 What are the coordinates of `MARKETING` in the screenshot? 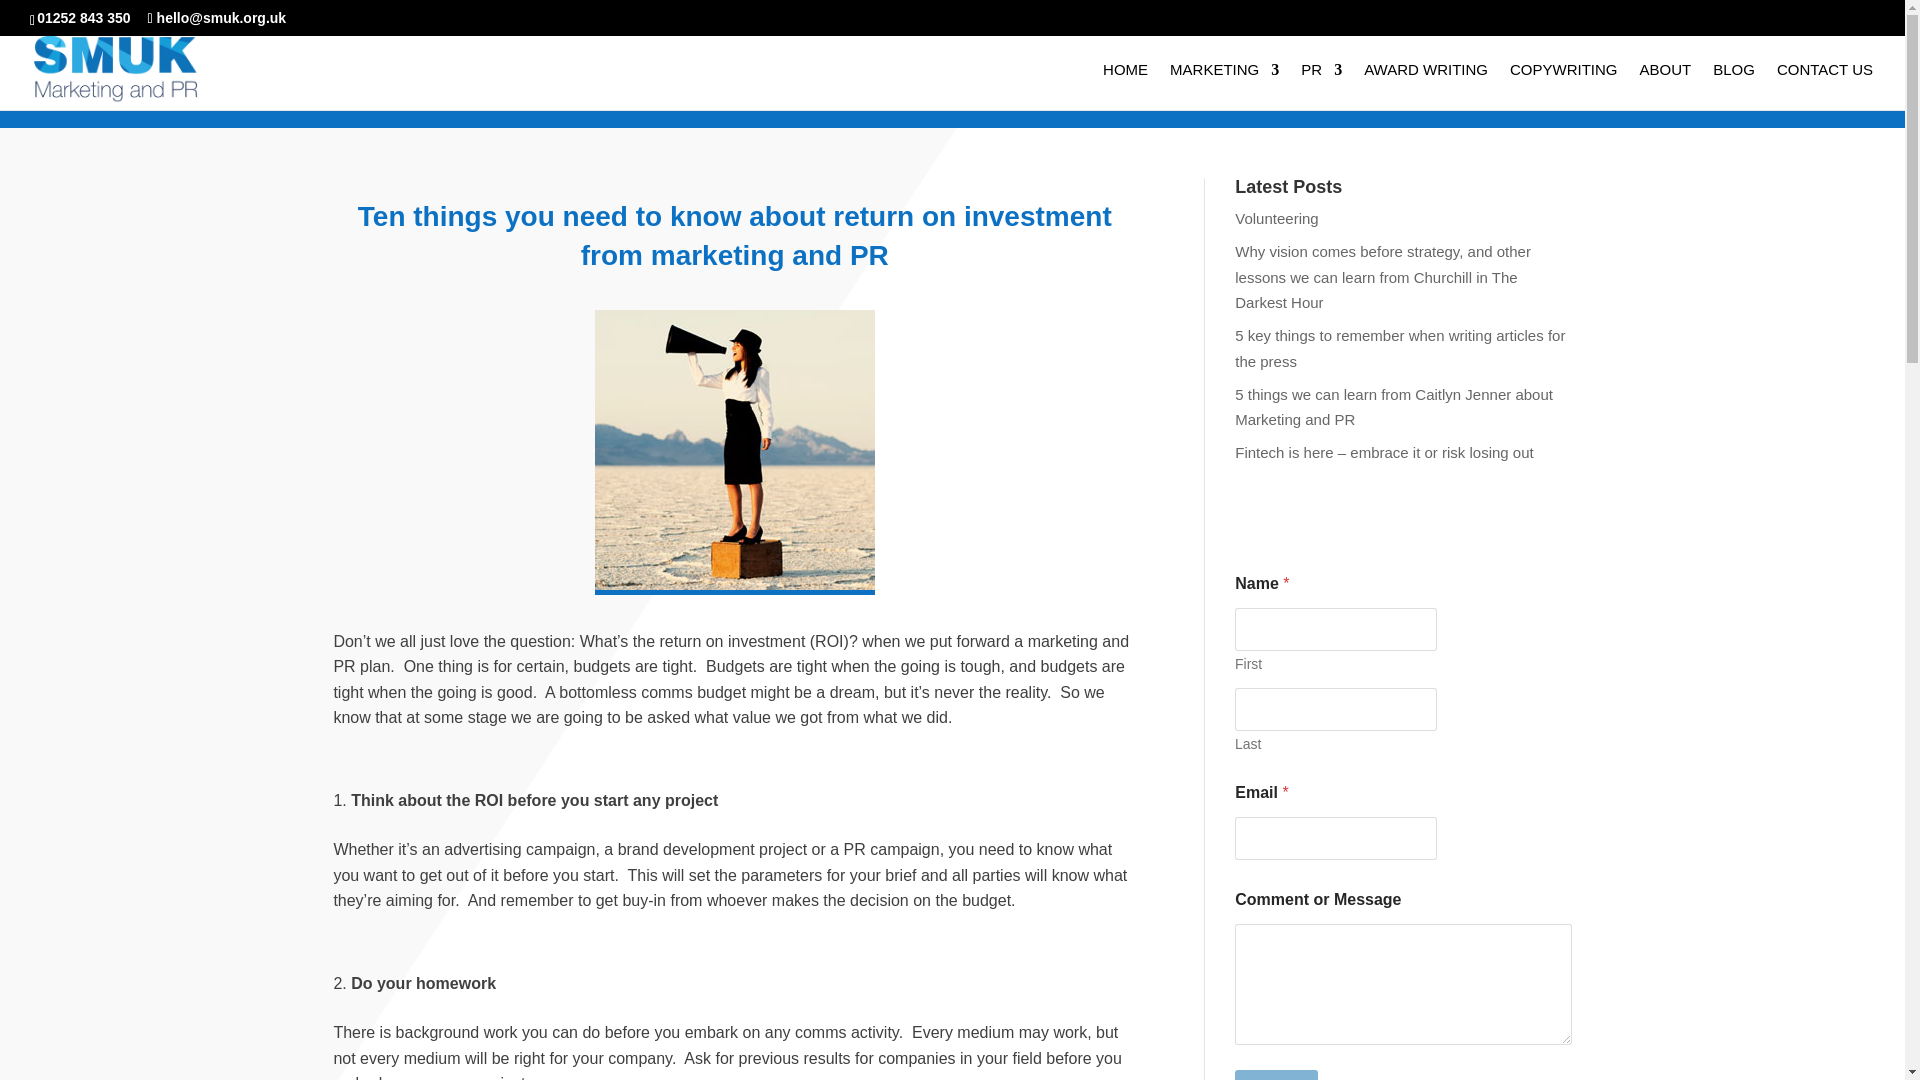 It's located at (1224, 86).